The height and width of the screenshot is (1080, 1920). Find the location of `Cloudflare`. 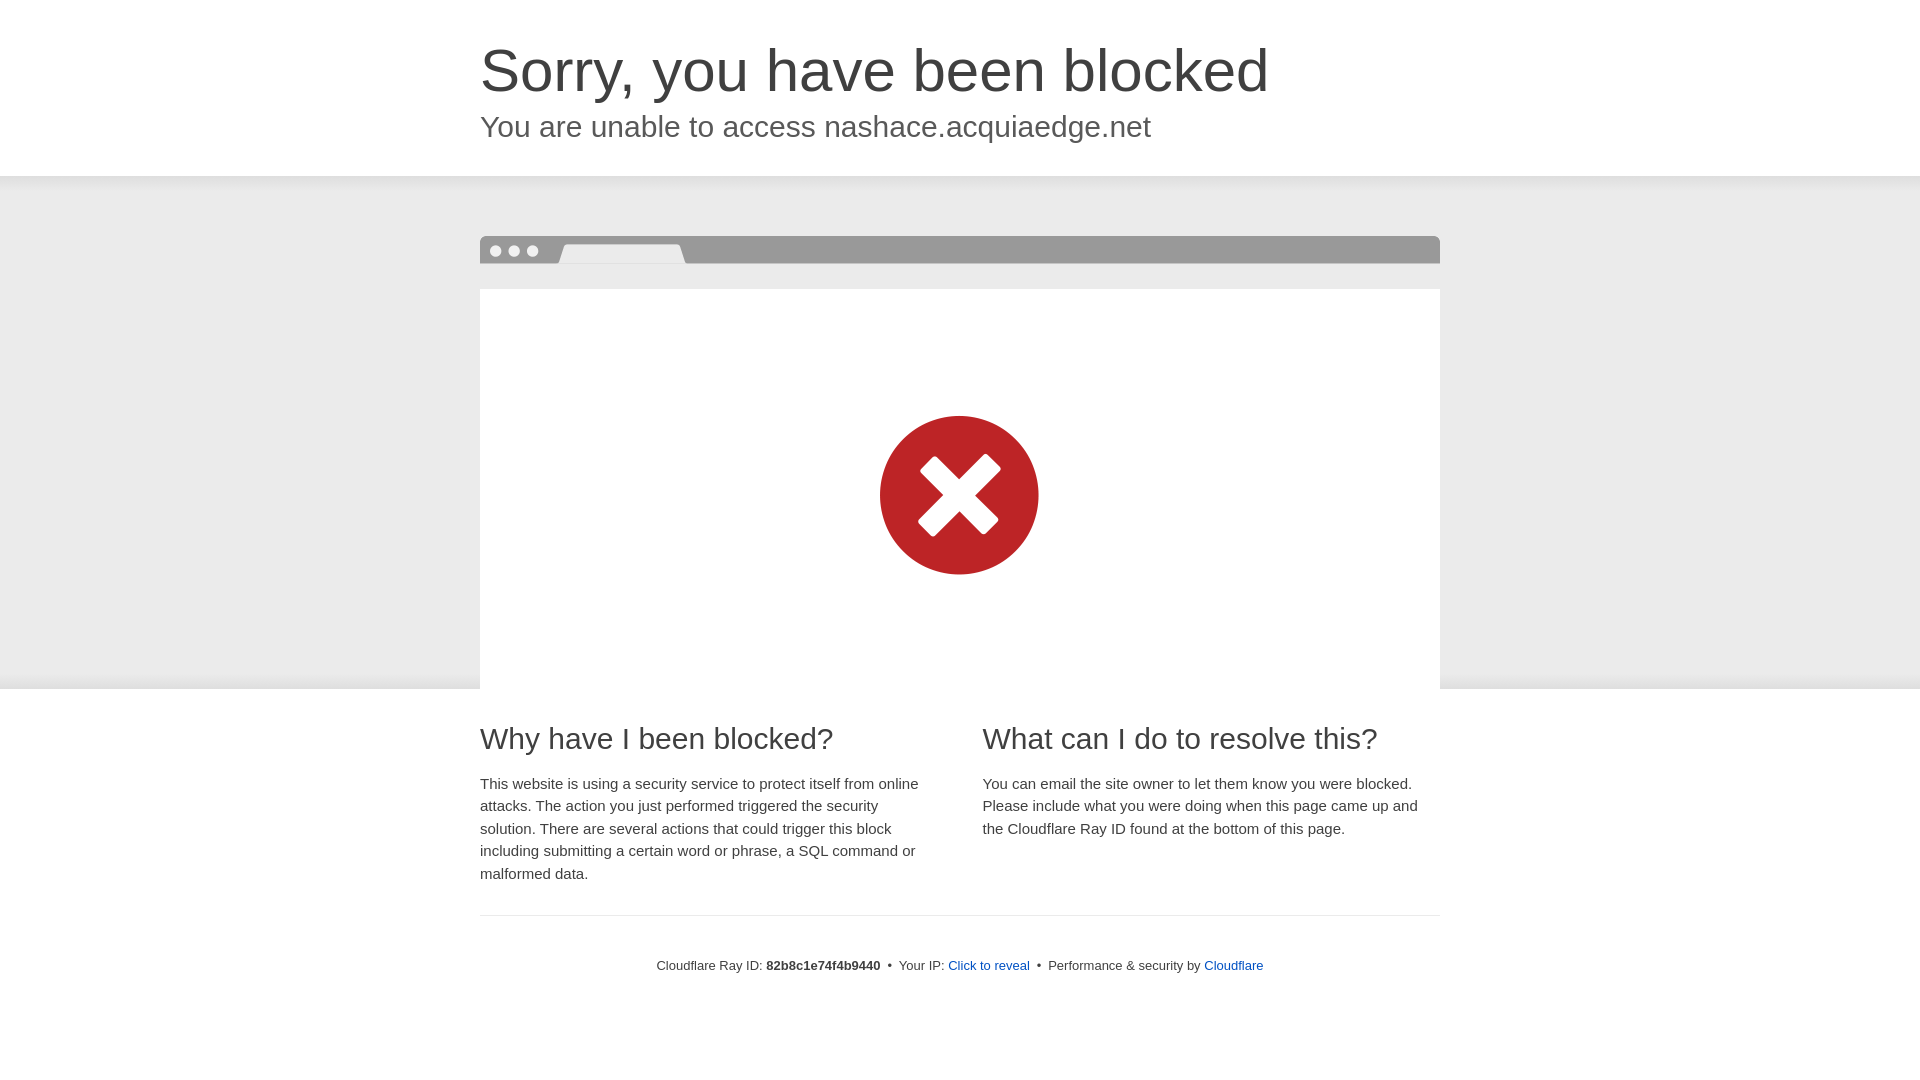

Cloudflare is located at coordinates (1234, 966).